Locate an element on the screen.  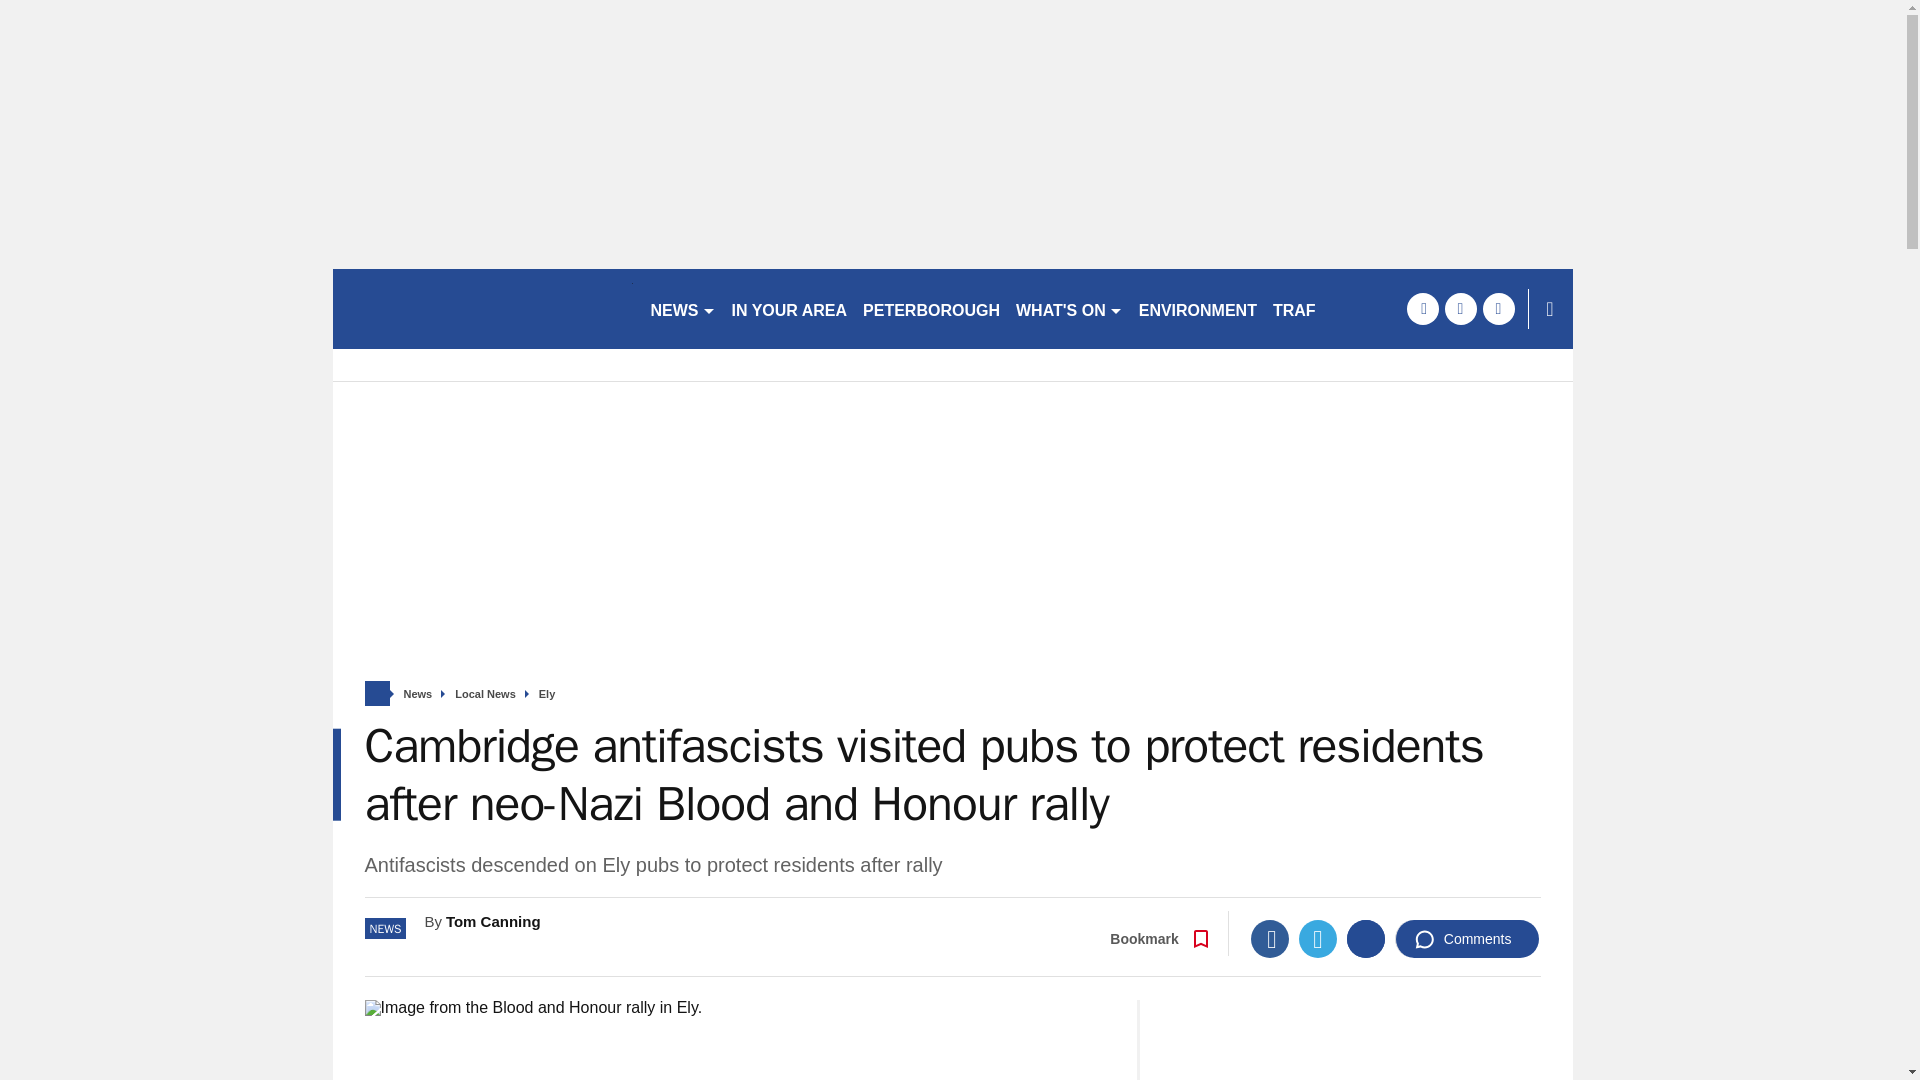
PETERBOROUGH is located at coordinates (931, 308).